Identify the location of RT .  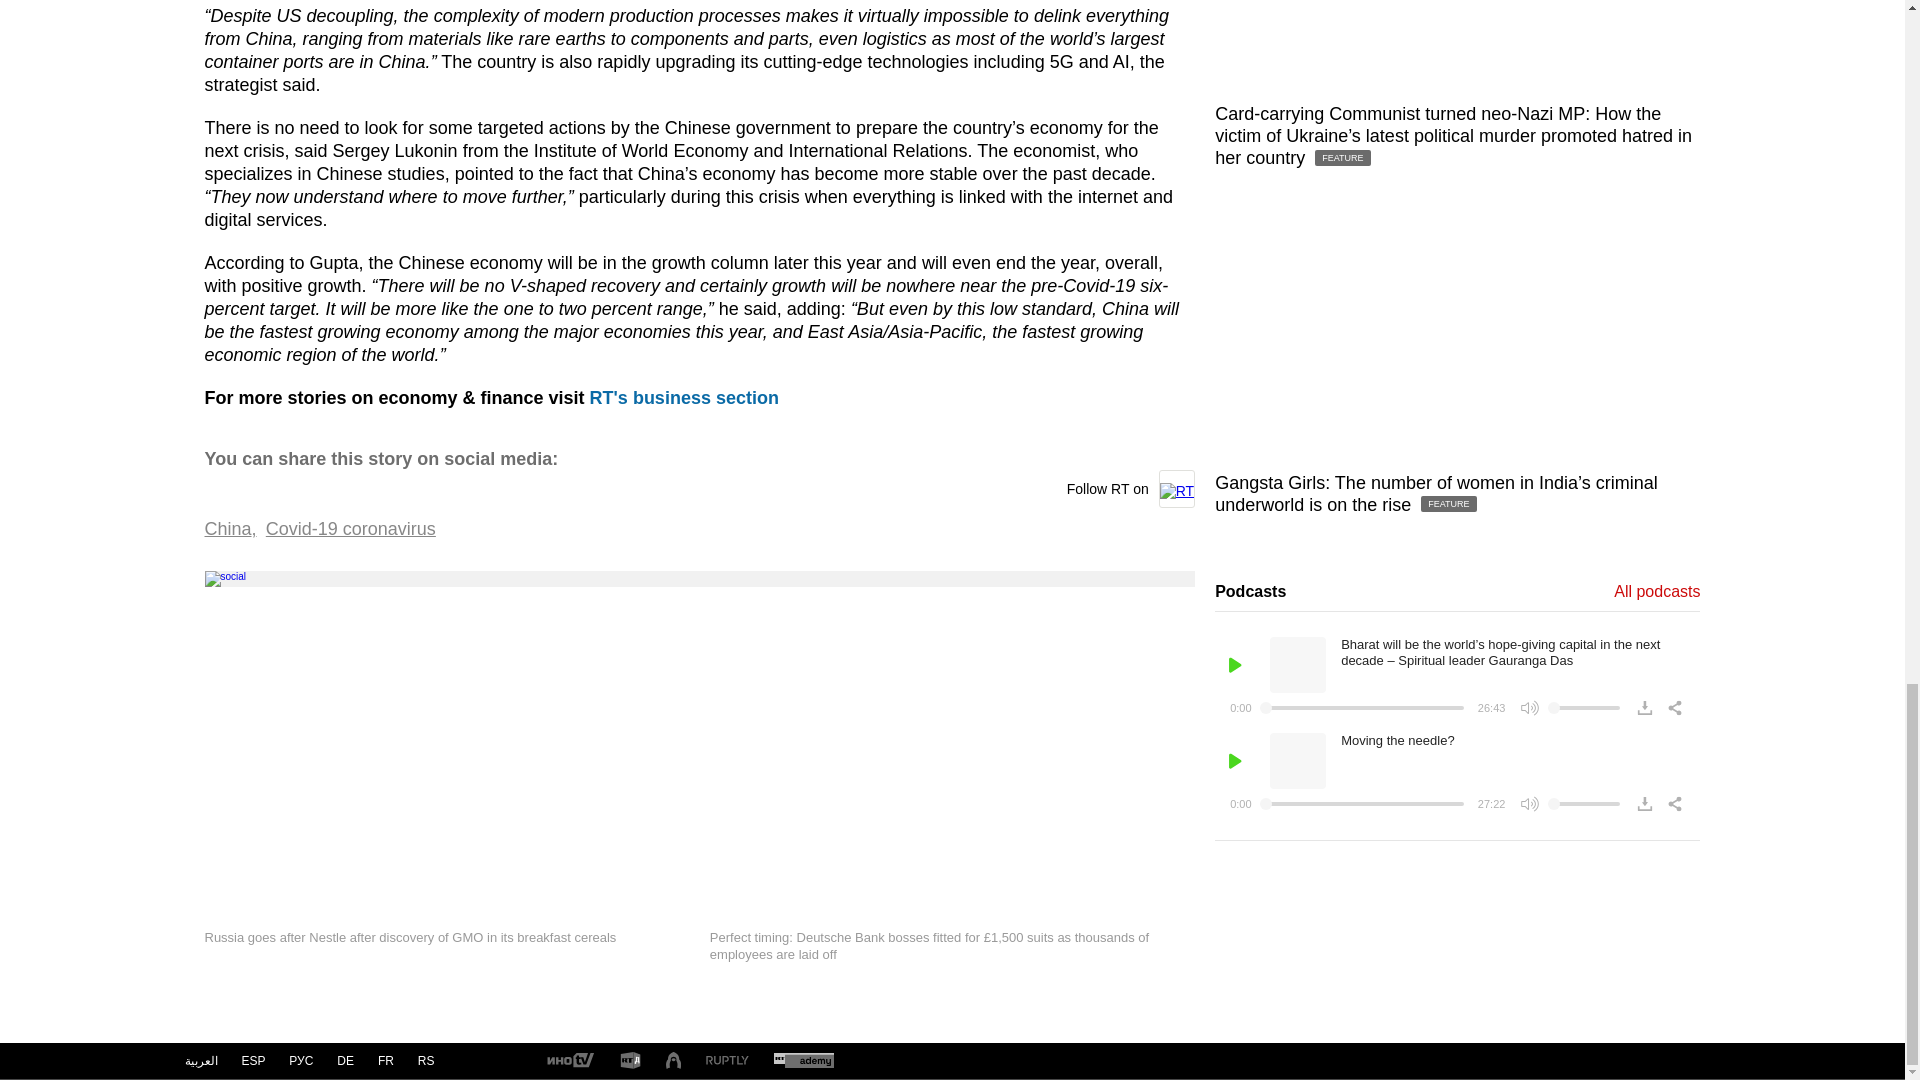
(569, 1062).